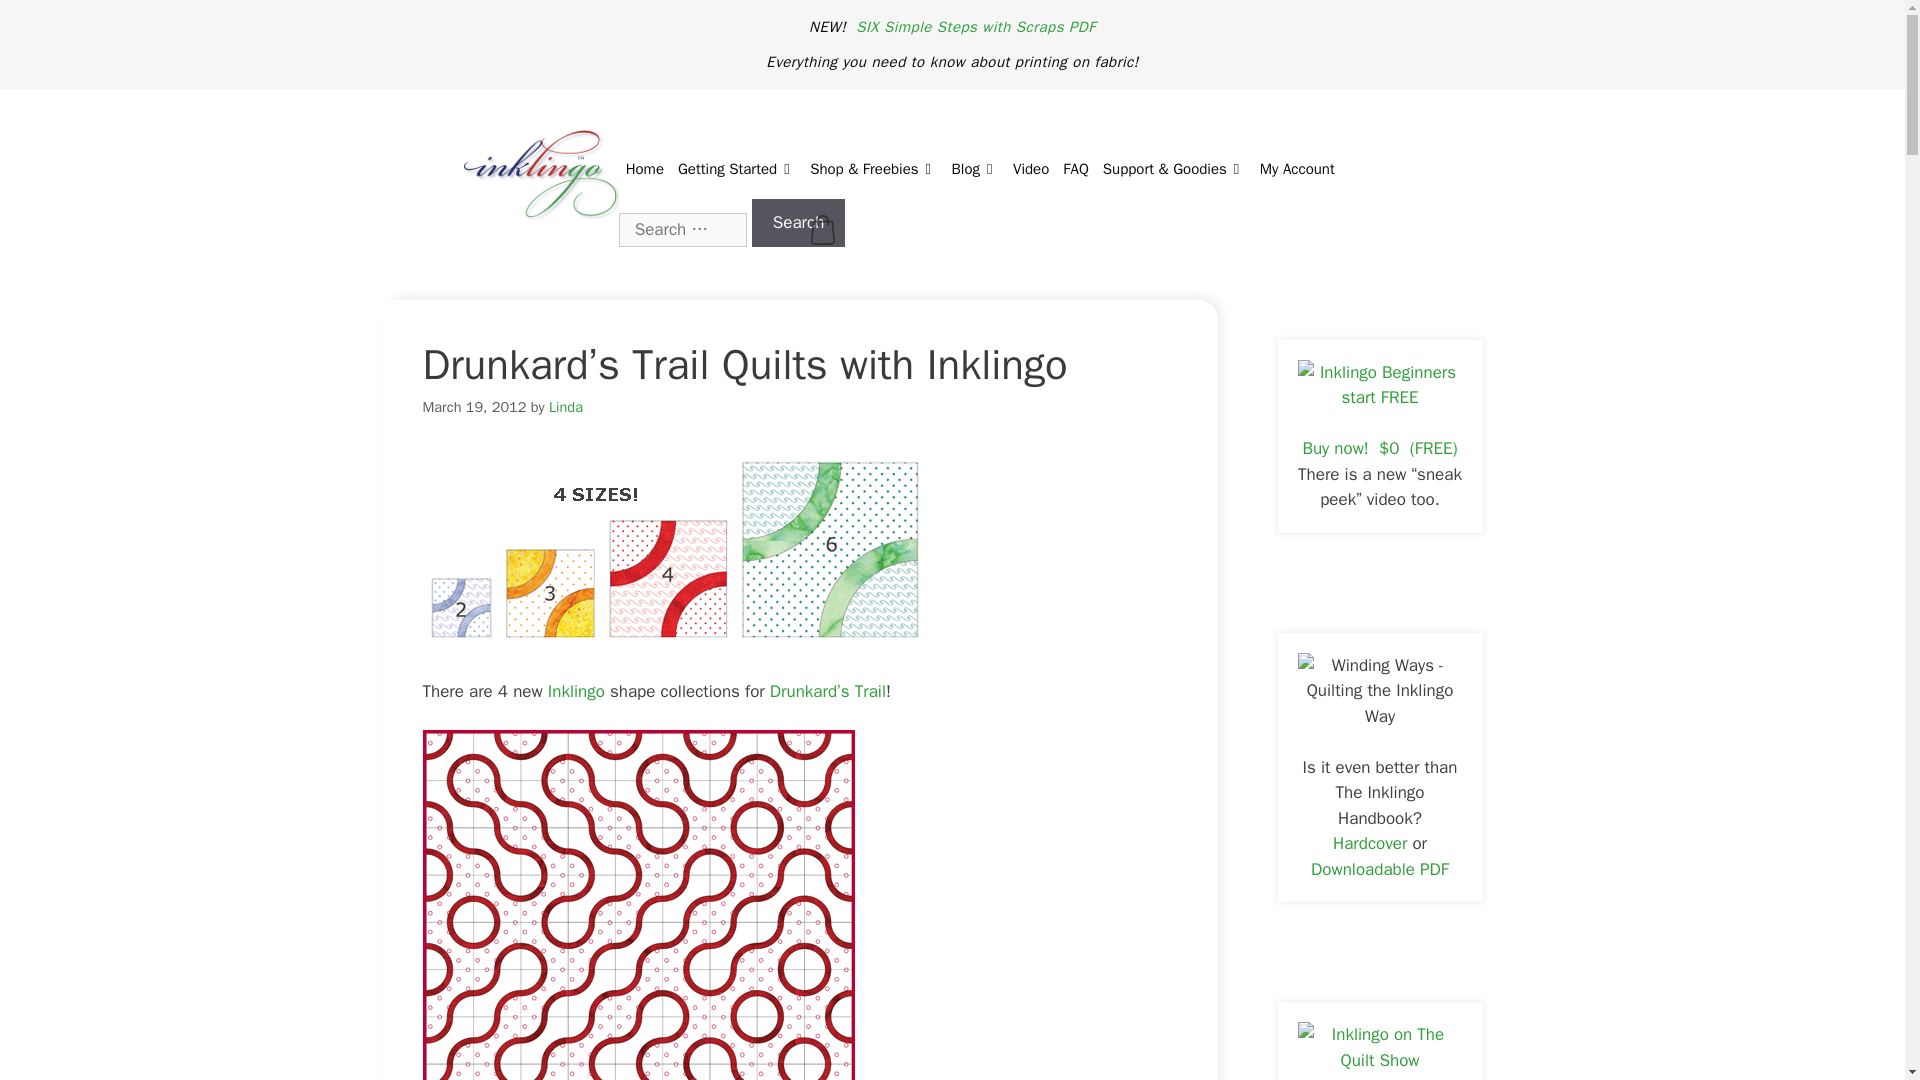  I want to click on Search, so click(799, 222).